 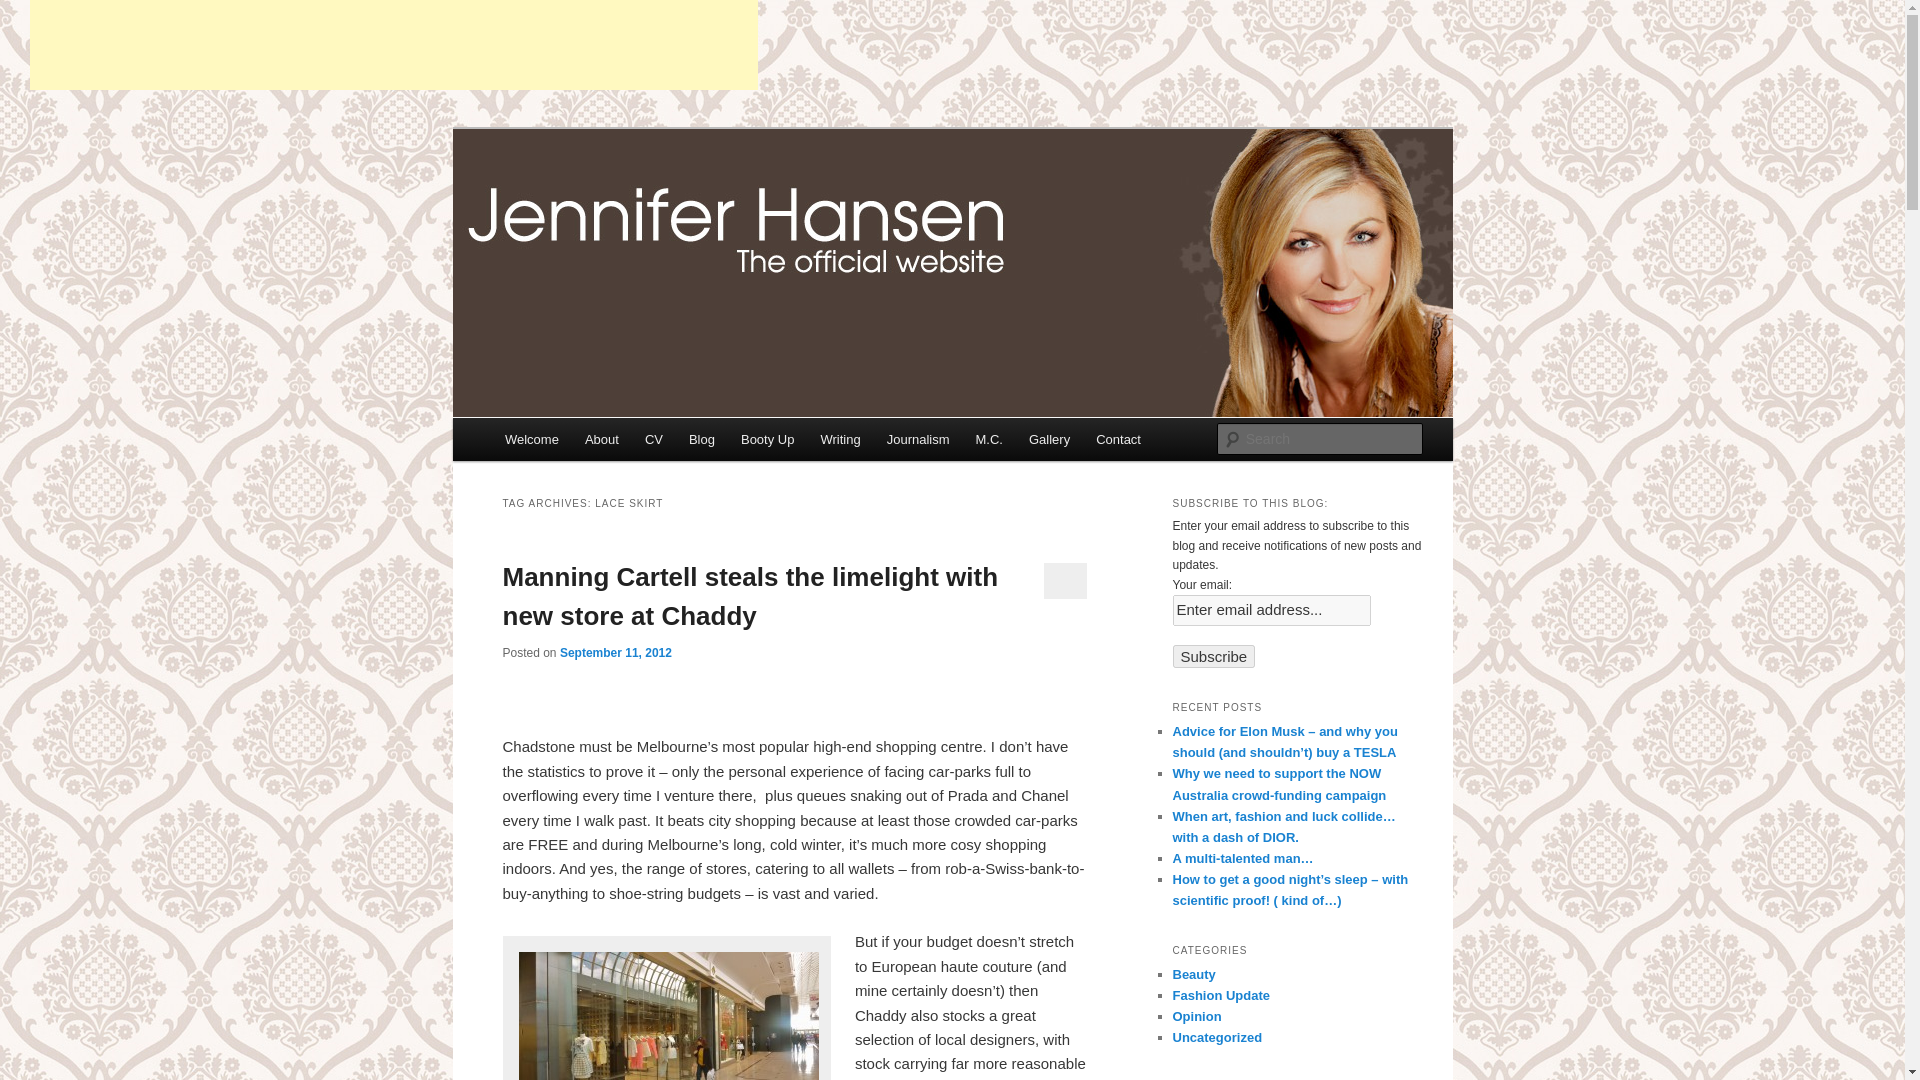 I want to click on Gallery, so click(x=1048, y=439).